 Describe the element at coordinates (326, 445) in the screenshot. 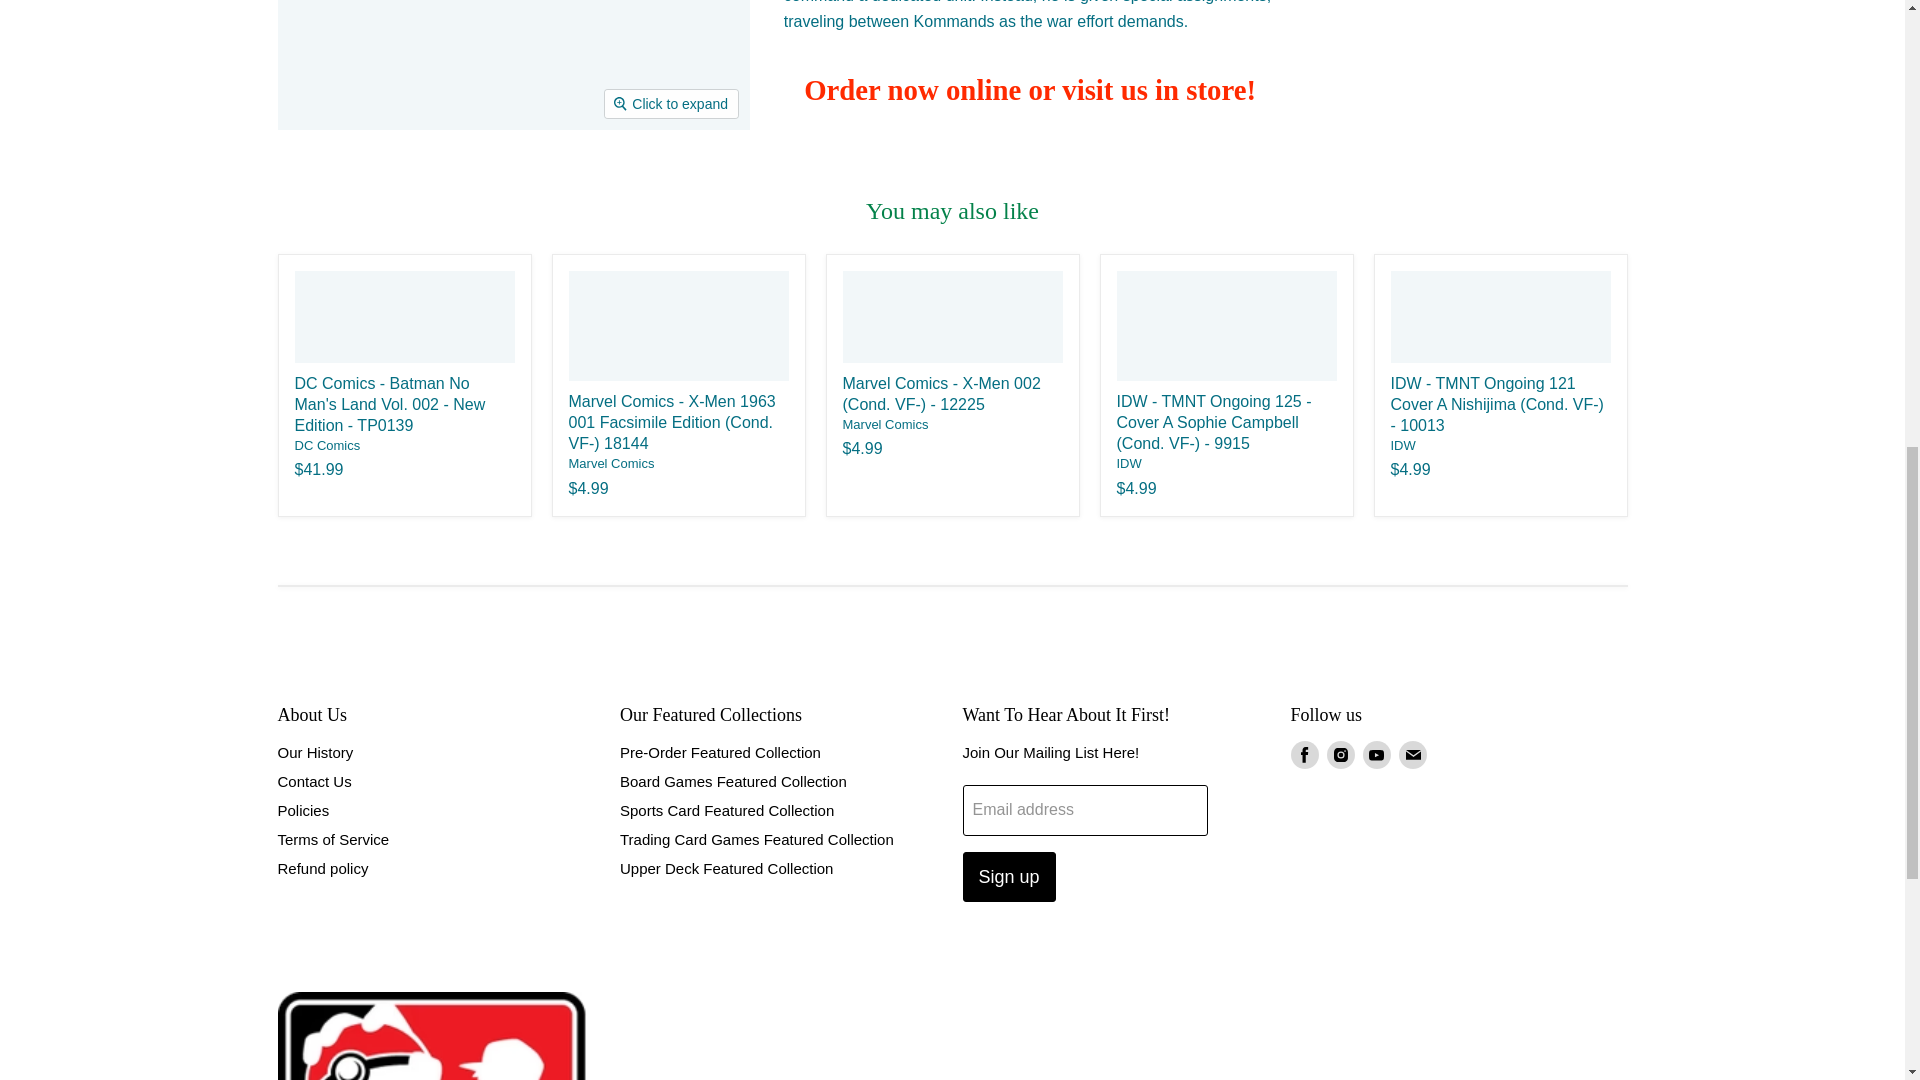

I see `DC Comics` at that location.